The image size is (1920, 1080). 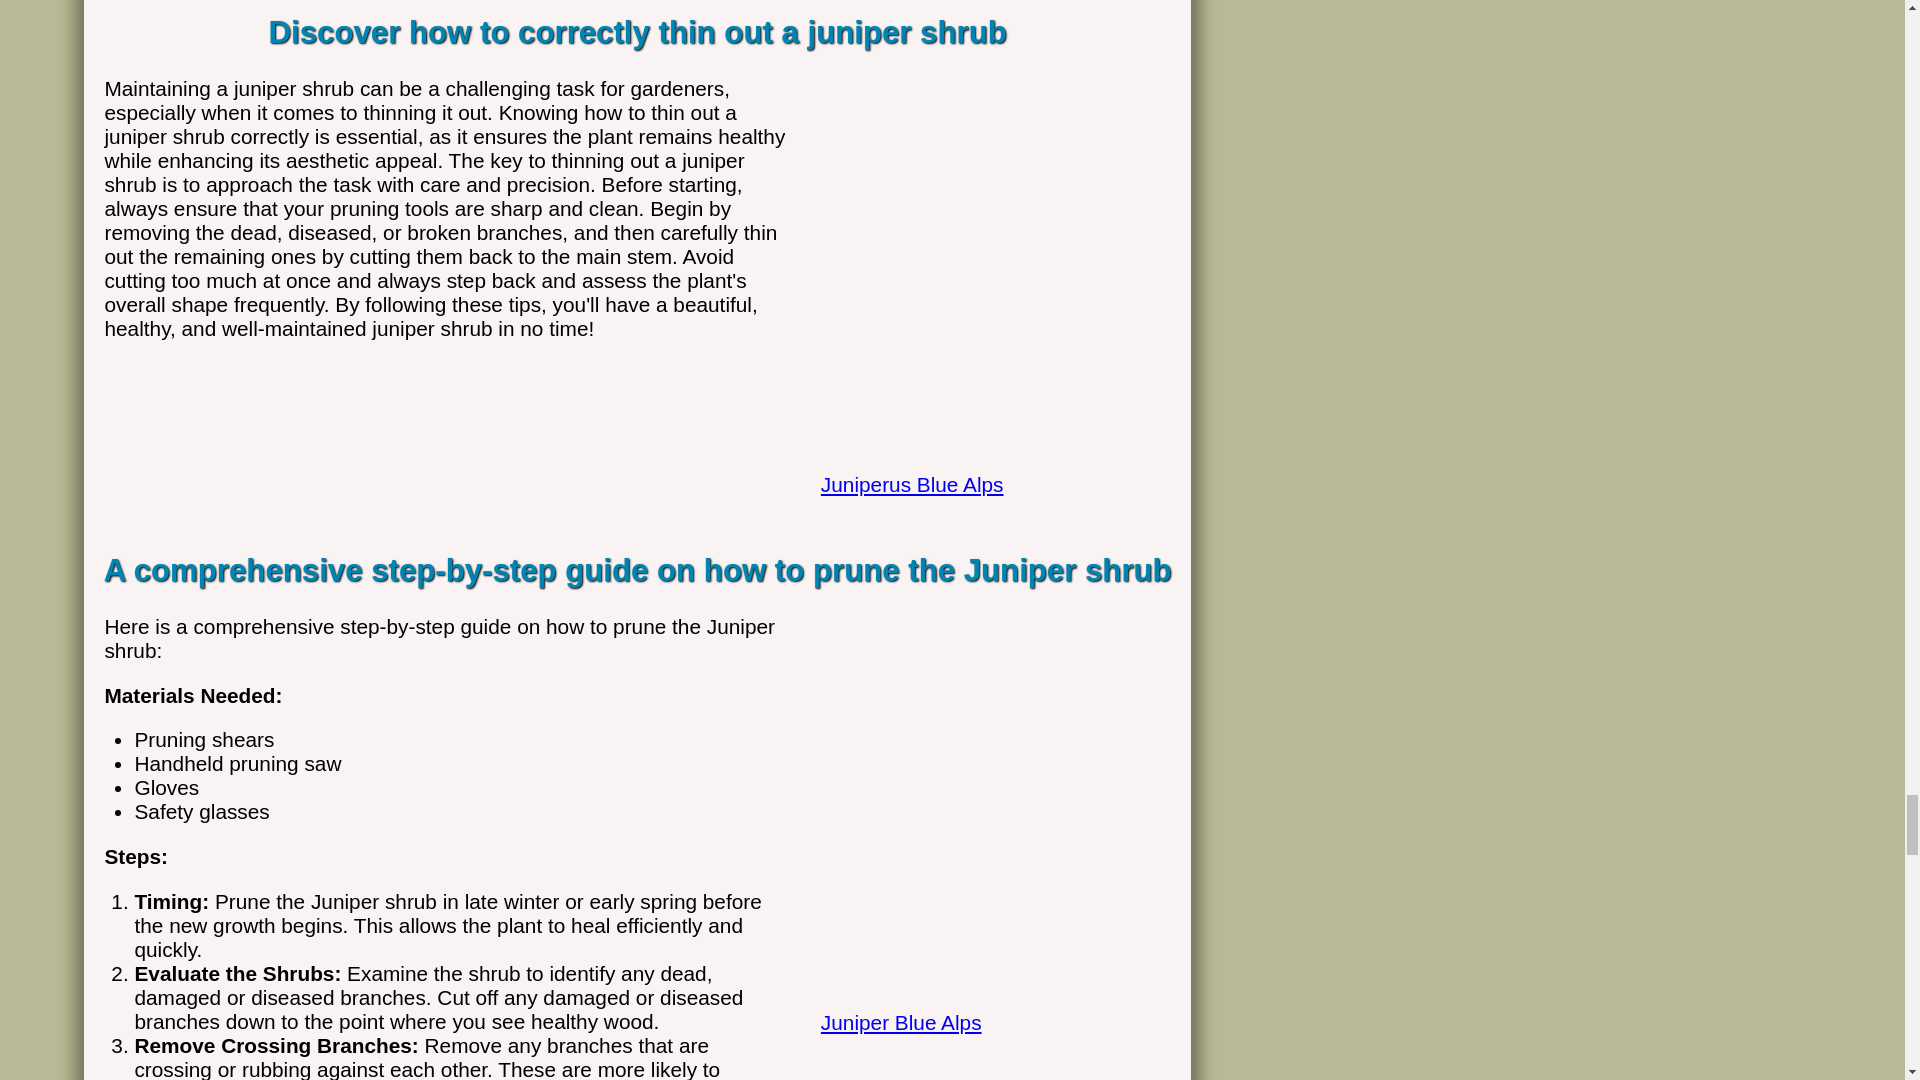 What do you see at coordinates (986, 462) in the screenshot?
I see `Juniperus Blue Alps` at bounding box center [986, 462].